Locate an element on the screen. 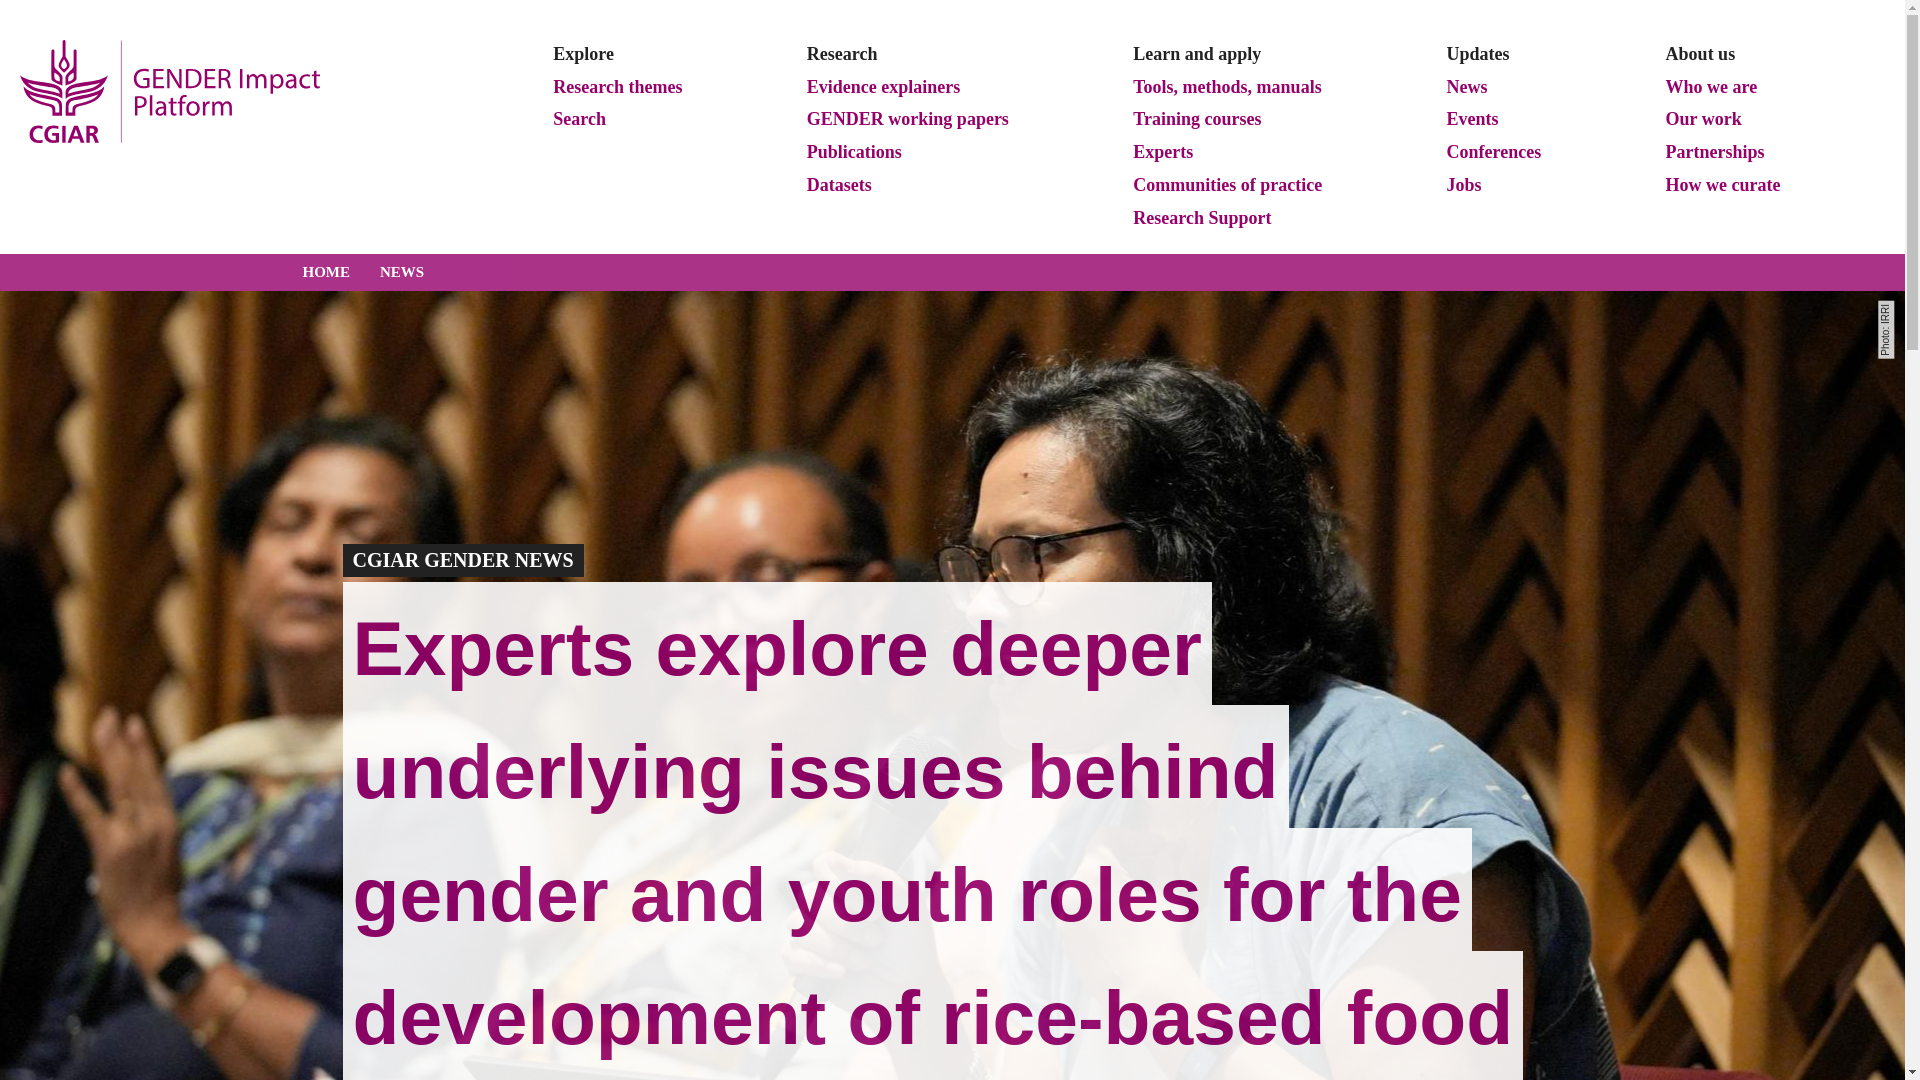 Image resolution: width=1920 pixels, height=1080 pixels. Research Support is located at coordinates (1202, 219).